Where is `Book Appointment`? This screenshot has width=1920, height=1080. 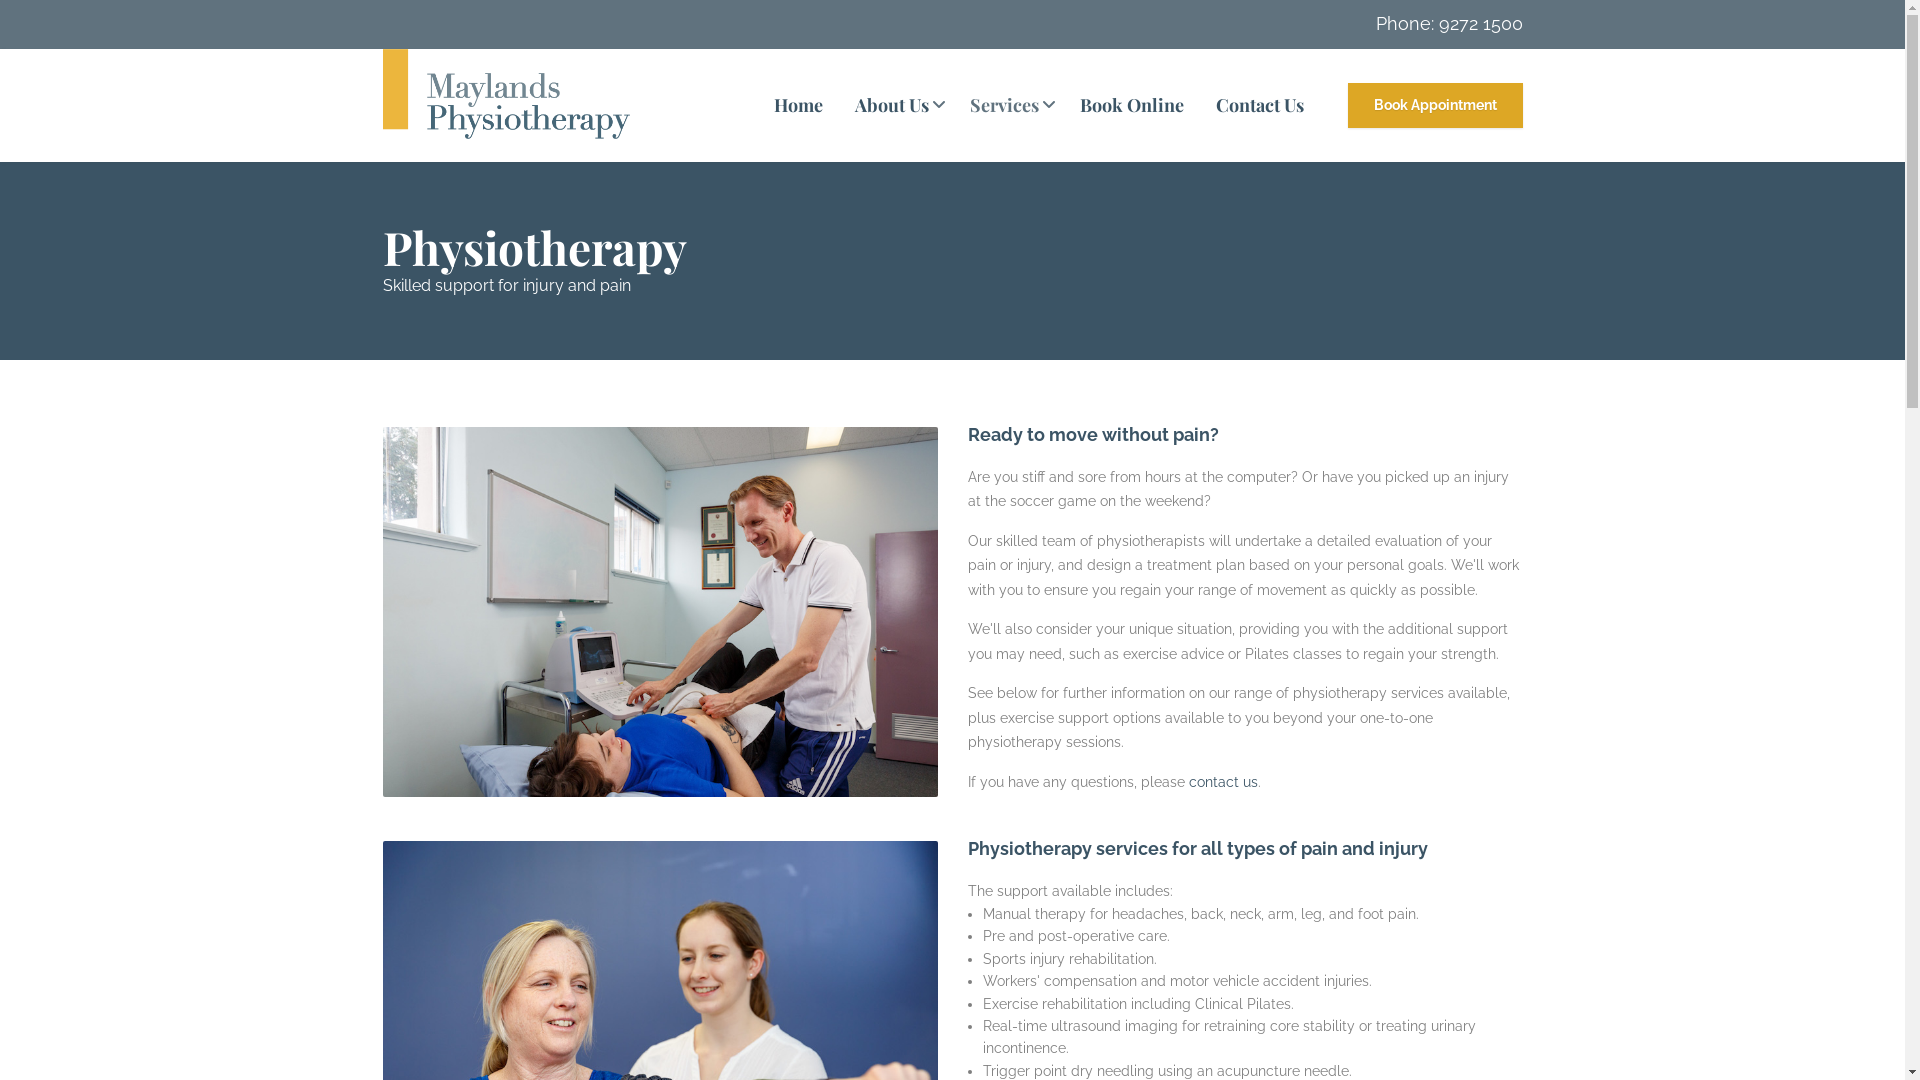
Book Appointment is located at coordinates (1436, 105).